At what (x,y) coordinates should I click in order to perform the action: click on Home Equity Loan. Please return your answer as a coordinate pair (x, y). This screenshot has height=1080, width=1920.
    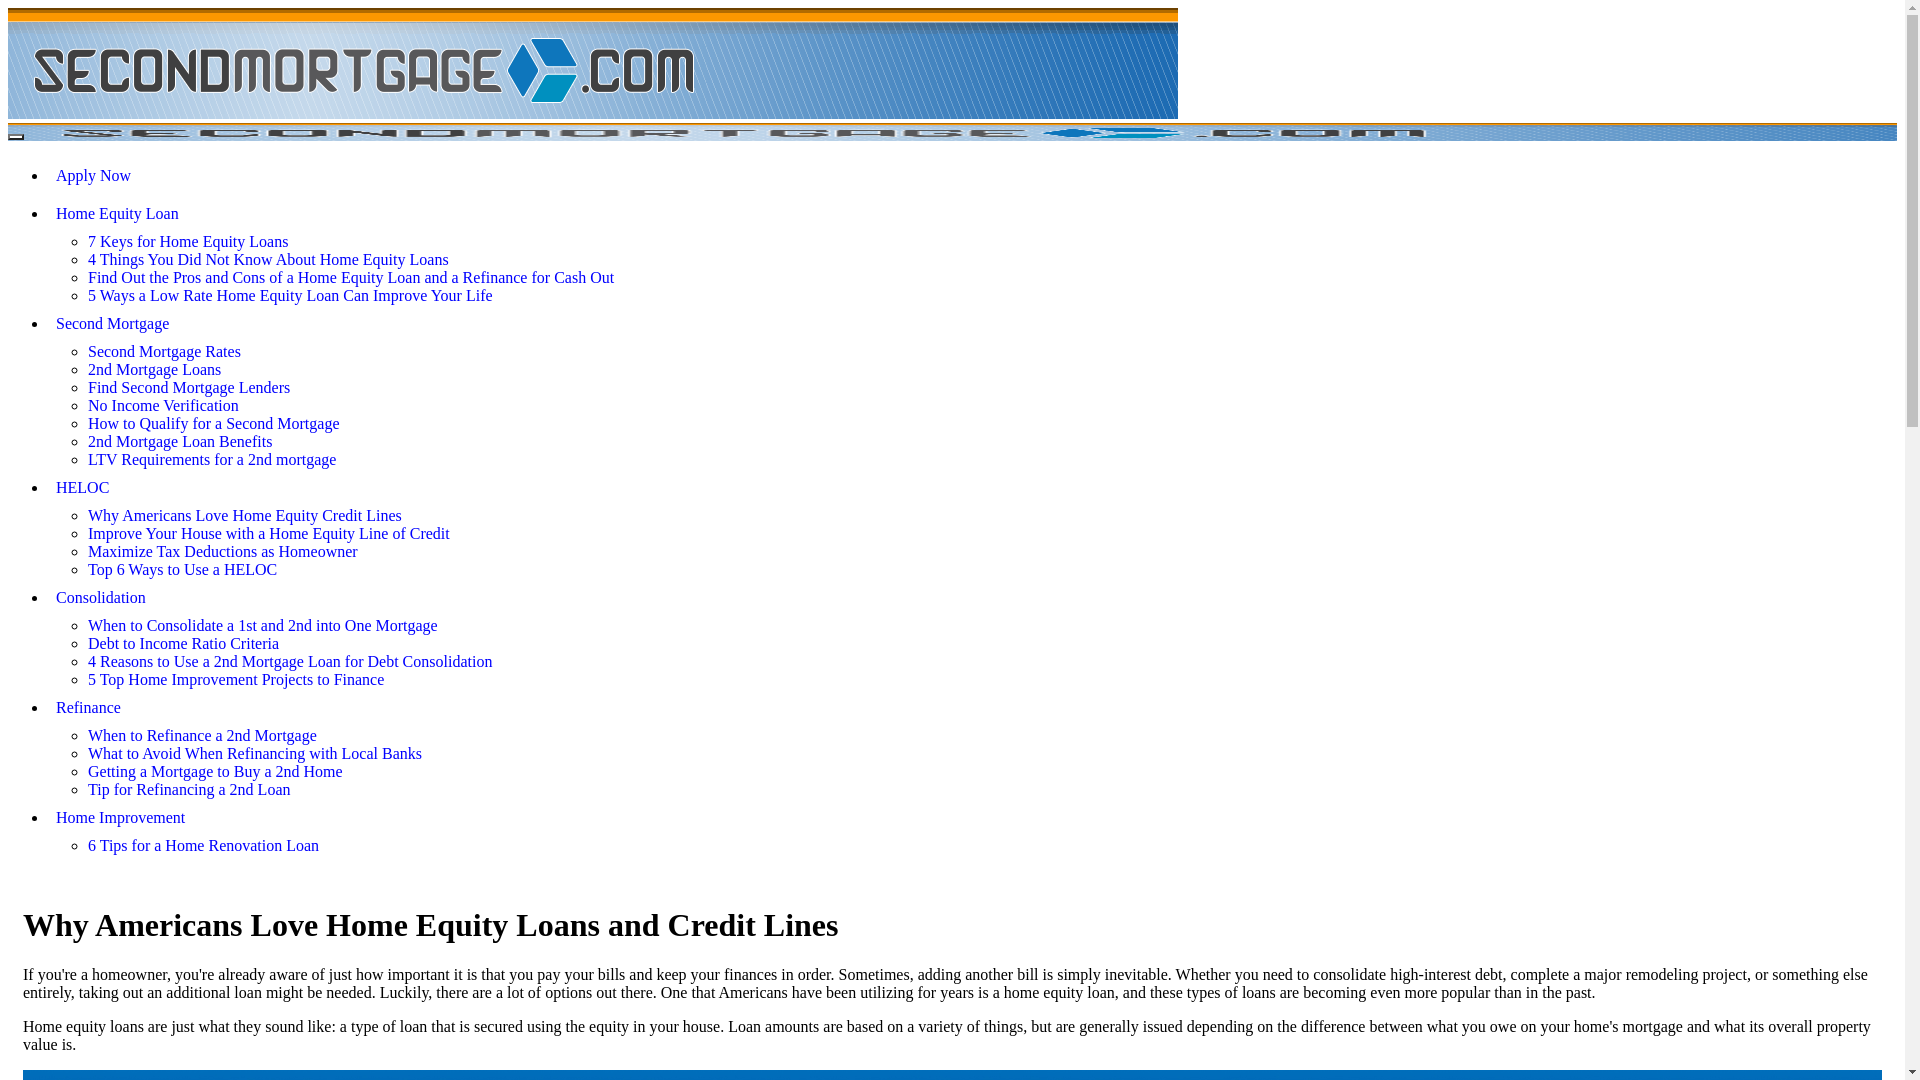
    Looking at the image, I should click on (972, 214).